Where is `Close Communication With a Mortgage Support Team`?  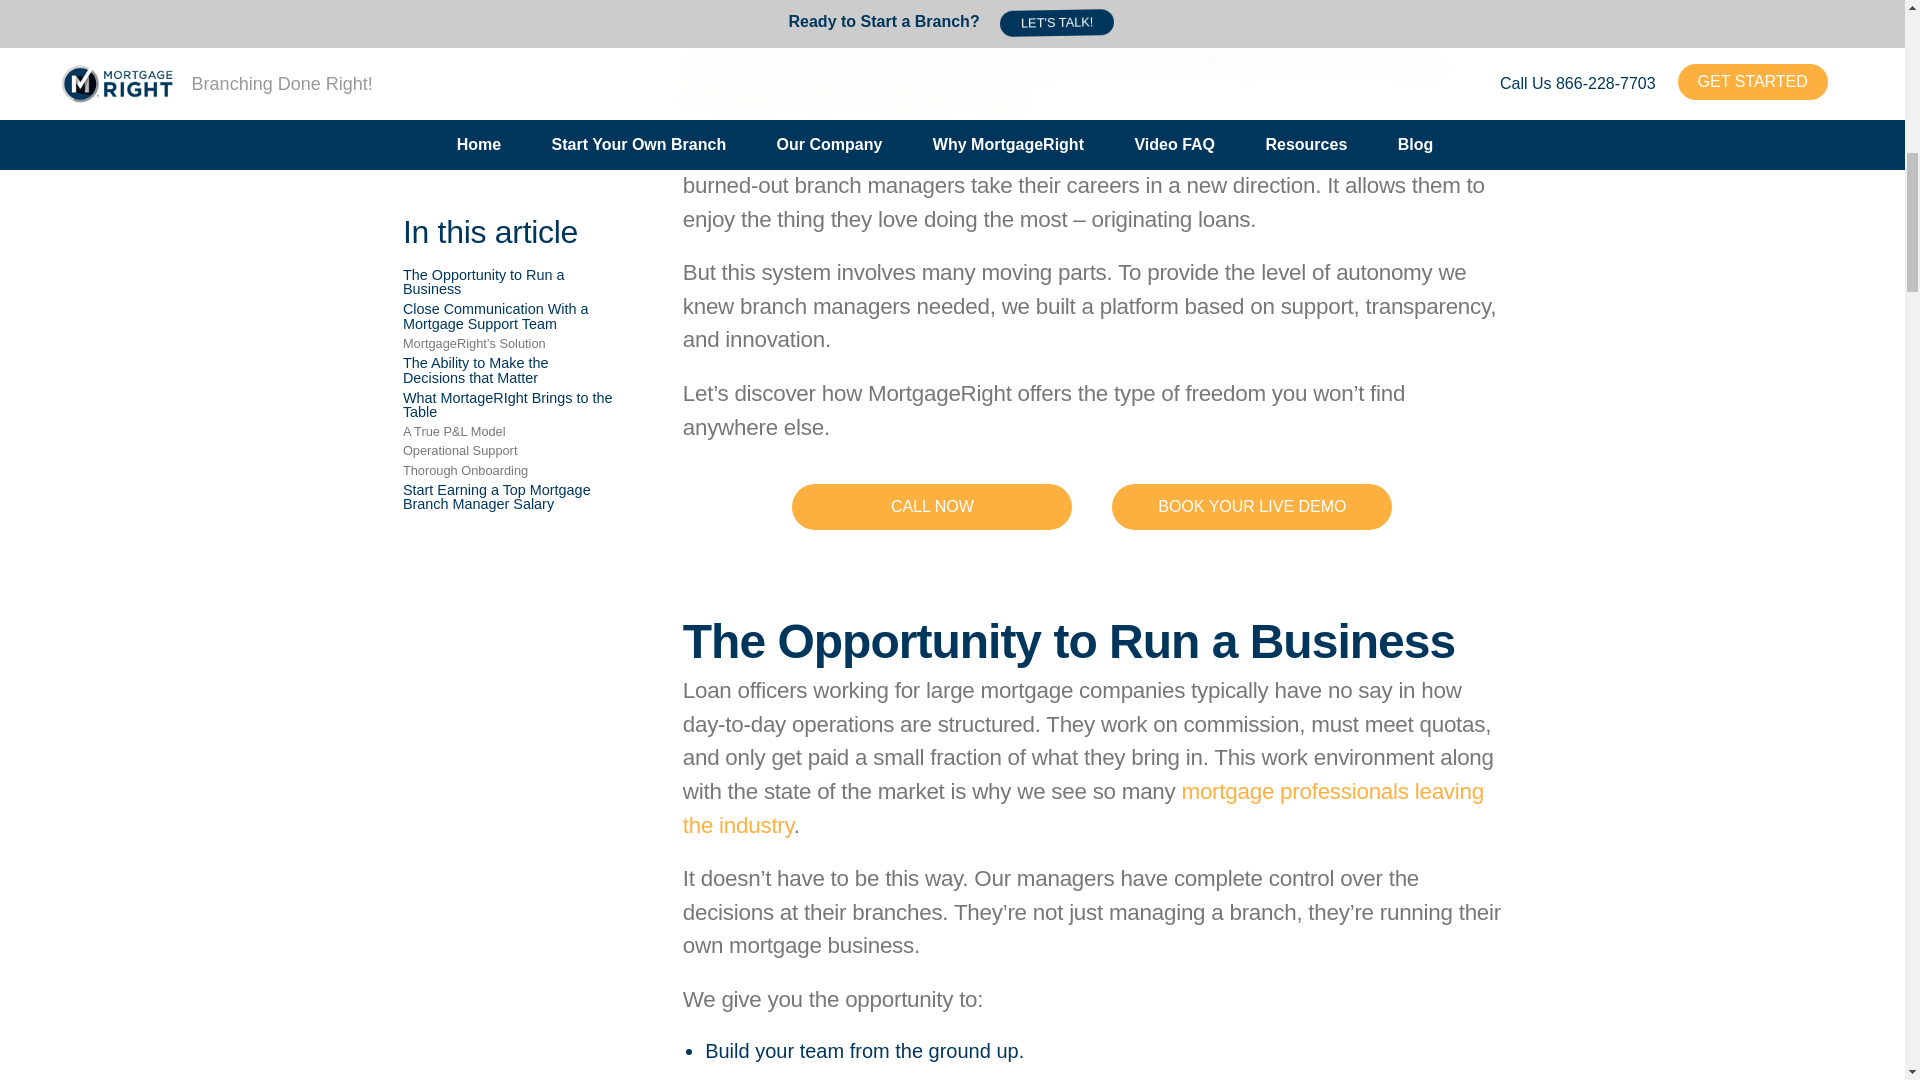 Close Communication With a Mortgage Support Team is located at coordinates (496, 86).